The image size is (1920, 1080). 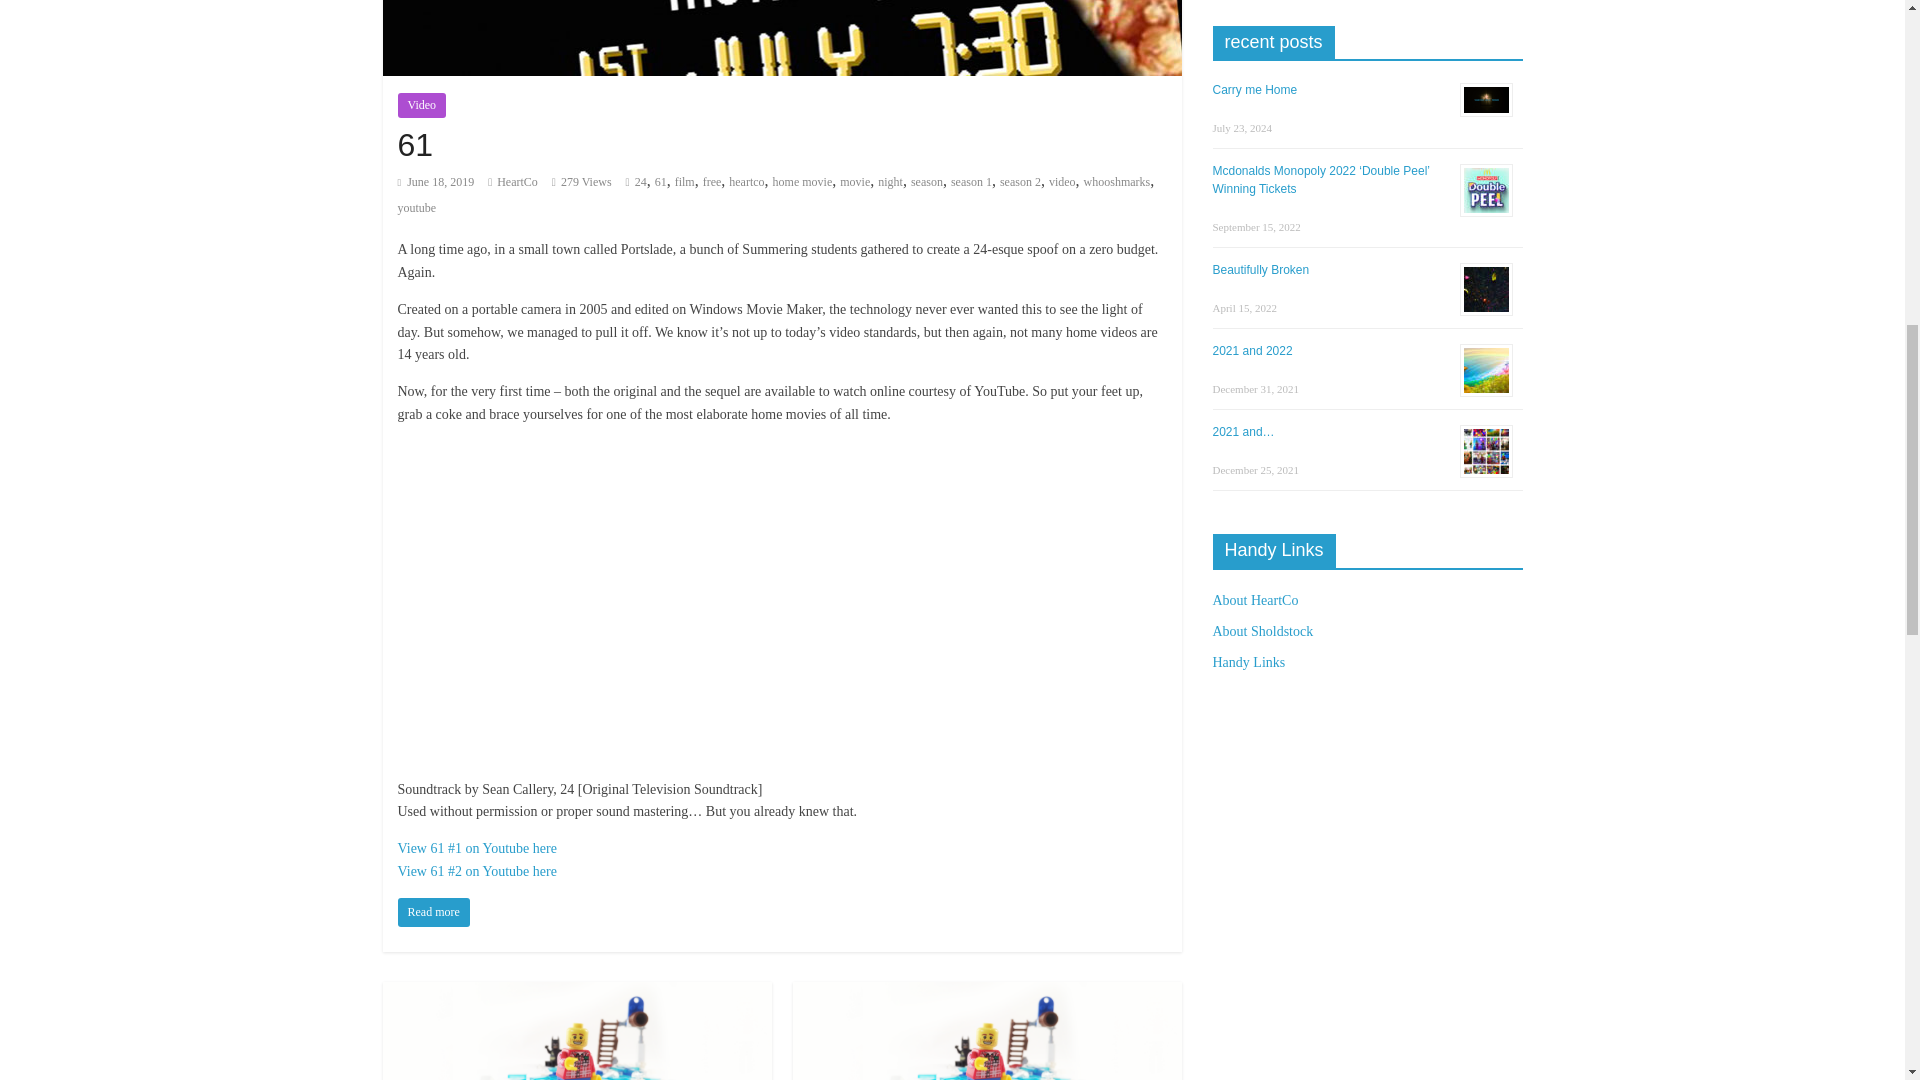 What do you see at coordinates (415, 145) in the screenshot?
I see `61` at bounding box center [415, 145].